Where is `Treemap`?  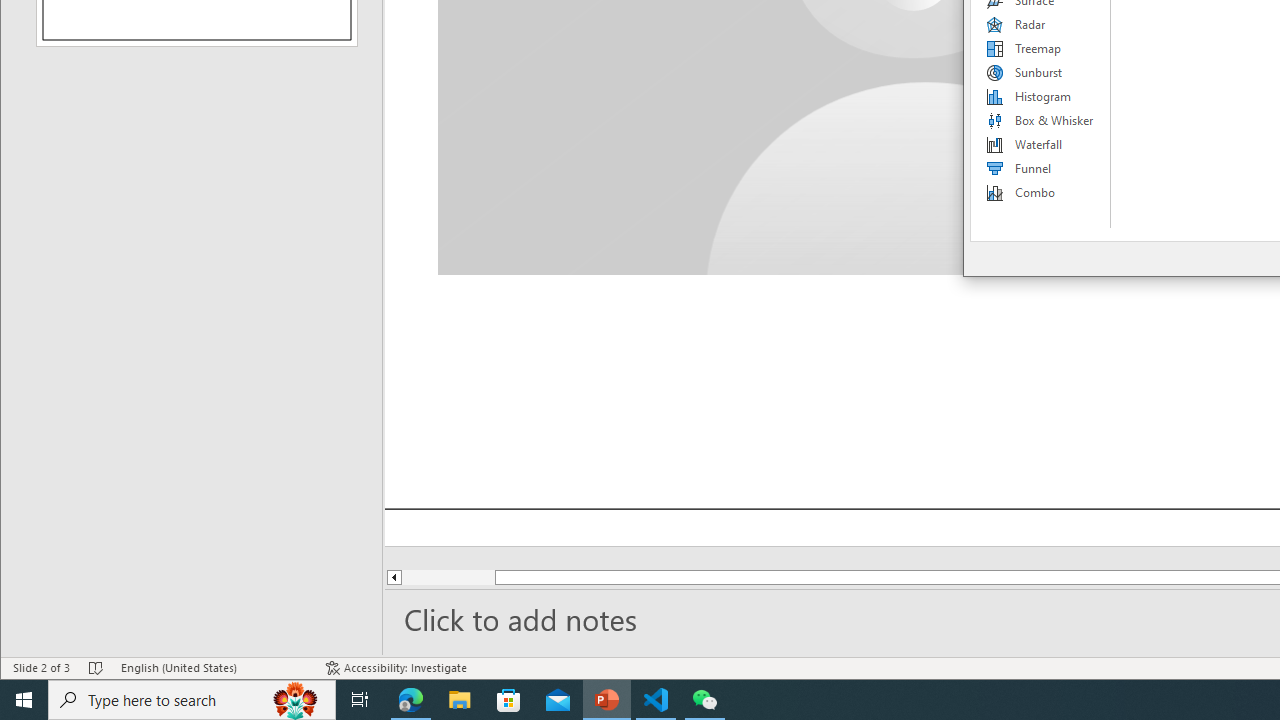
Treemap is located at coordinates (1041, 48).